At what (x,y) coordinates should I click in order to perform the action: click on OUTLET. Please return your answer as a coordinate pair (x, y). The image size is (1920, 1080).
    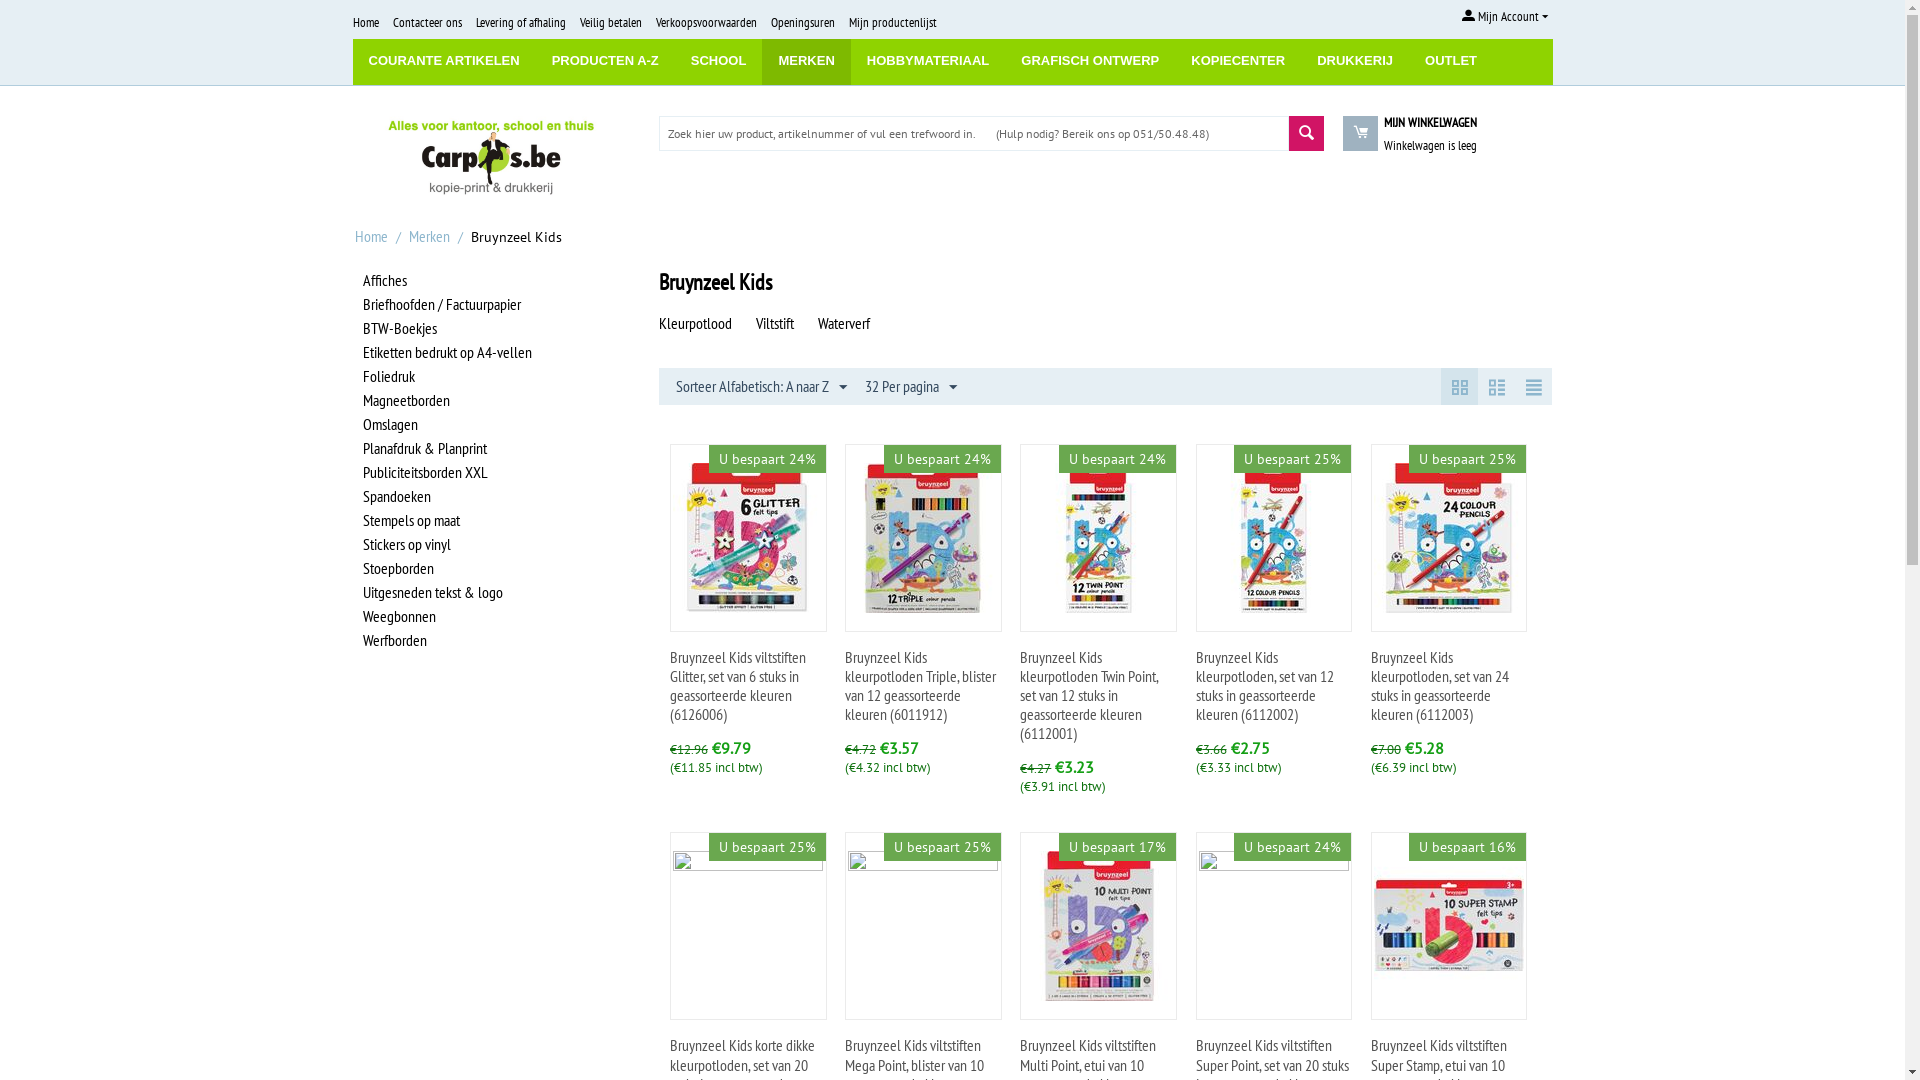
    Looking at the image, I should click on (1451, 62).